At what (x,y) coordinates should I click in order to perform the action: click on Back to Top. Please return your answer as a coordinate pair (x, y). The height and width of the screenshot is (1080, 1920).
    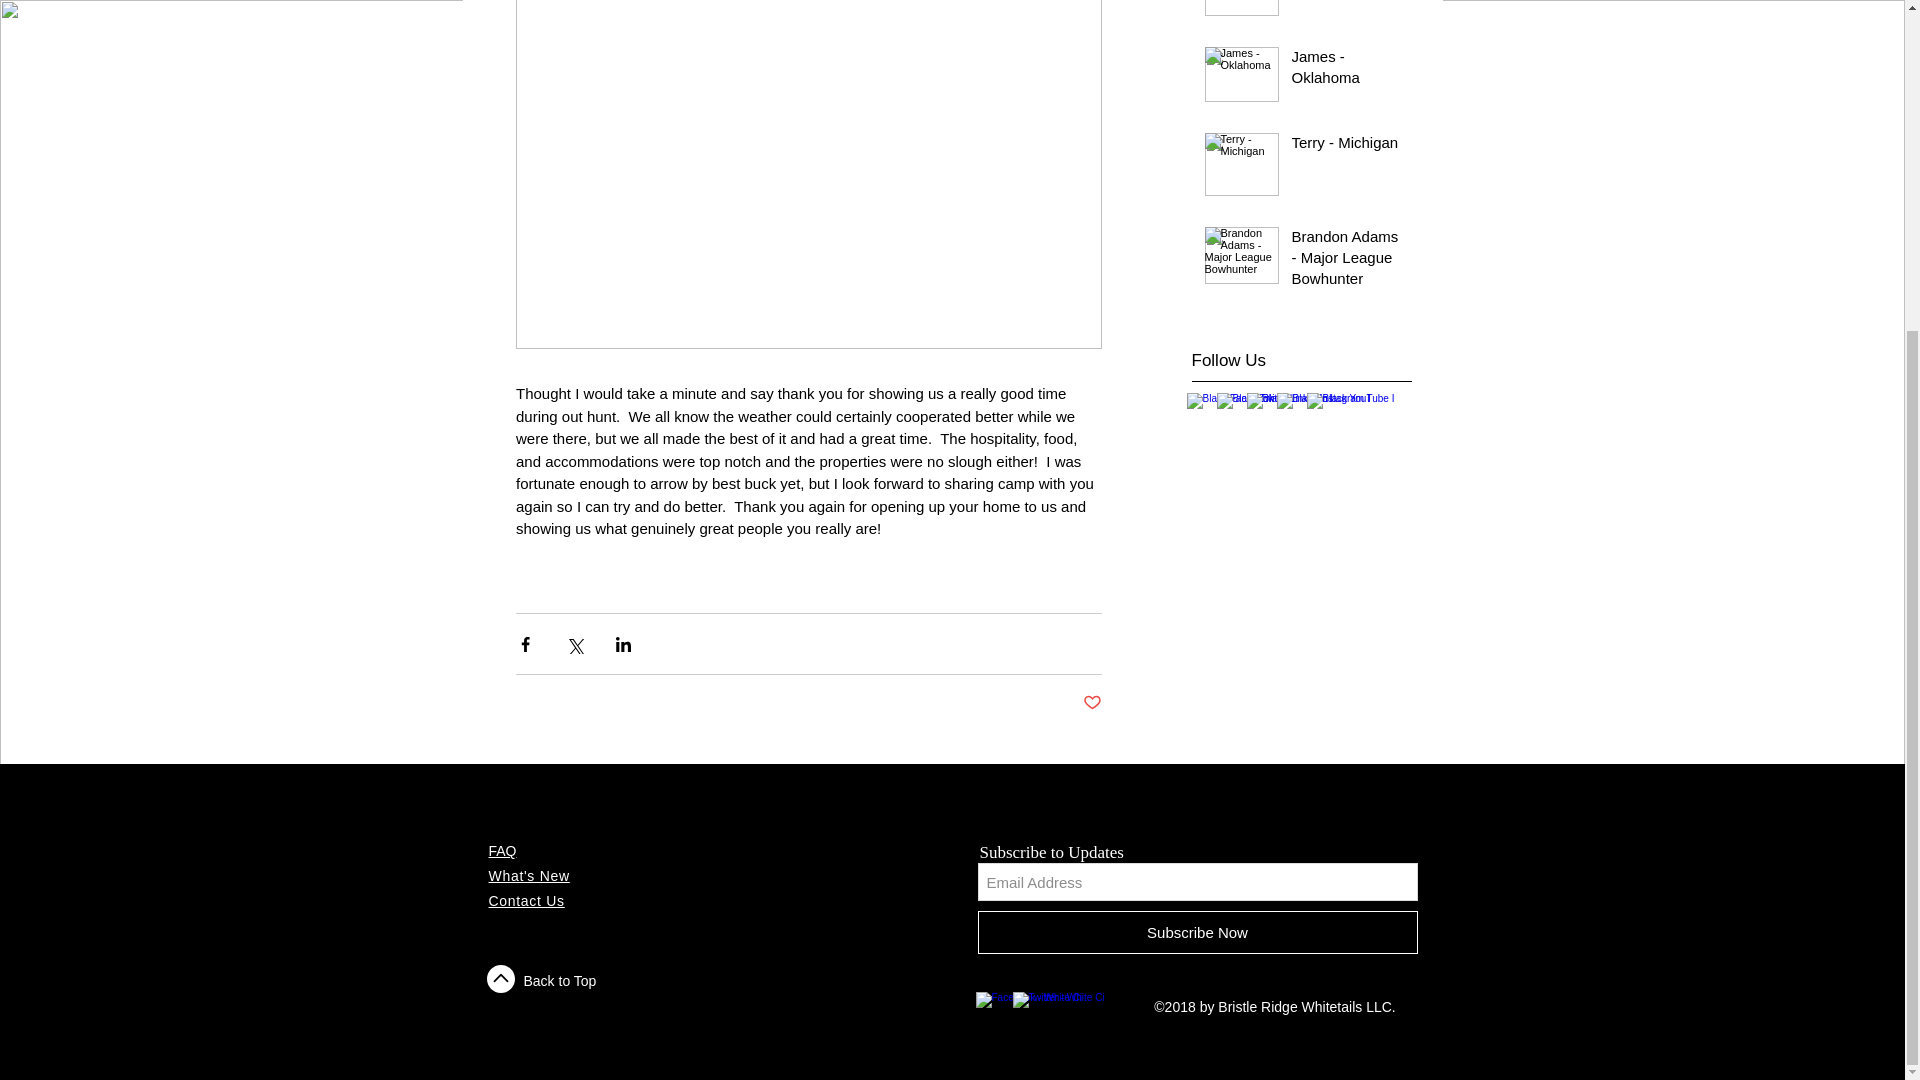
    Looking at the image, I should click on (560, 981).